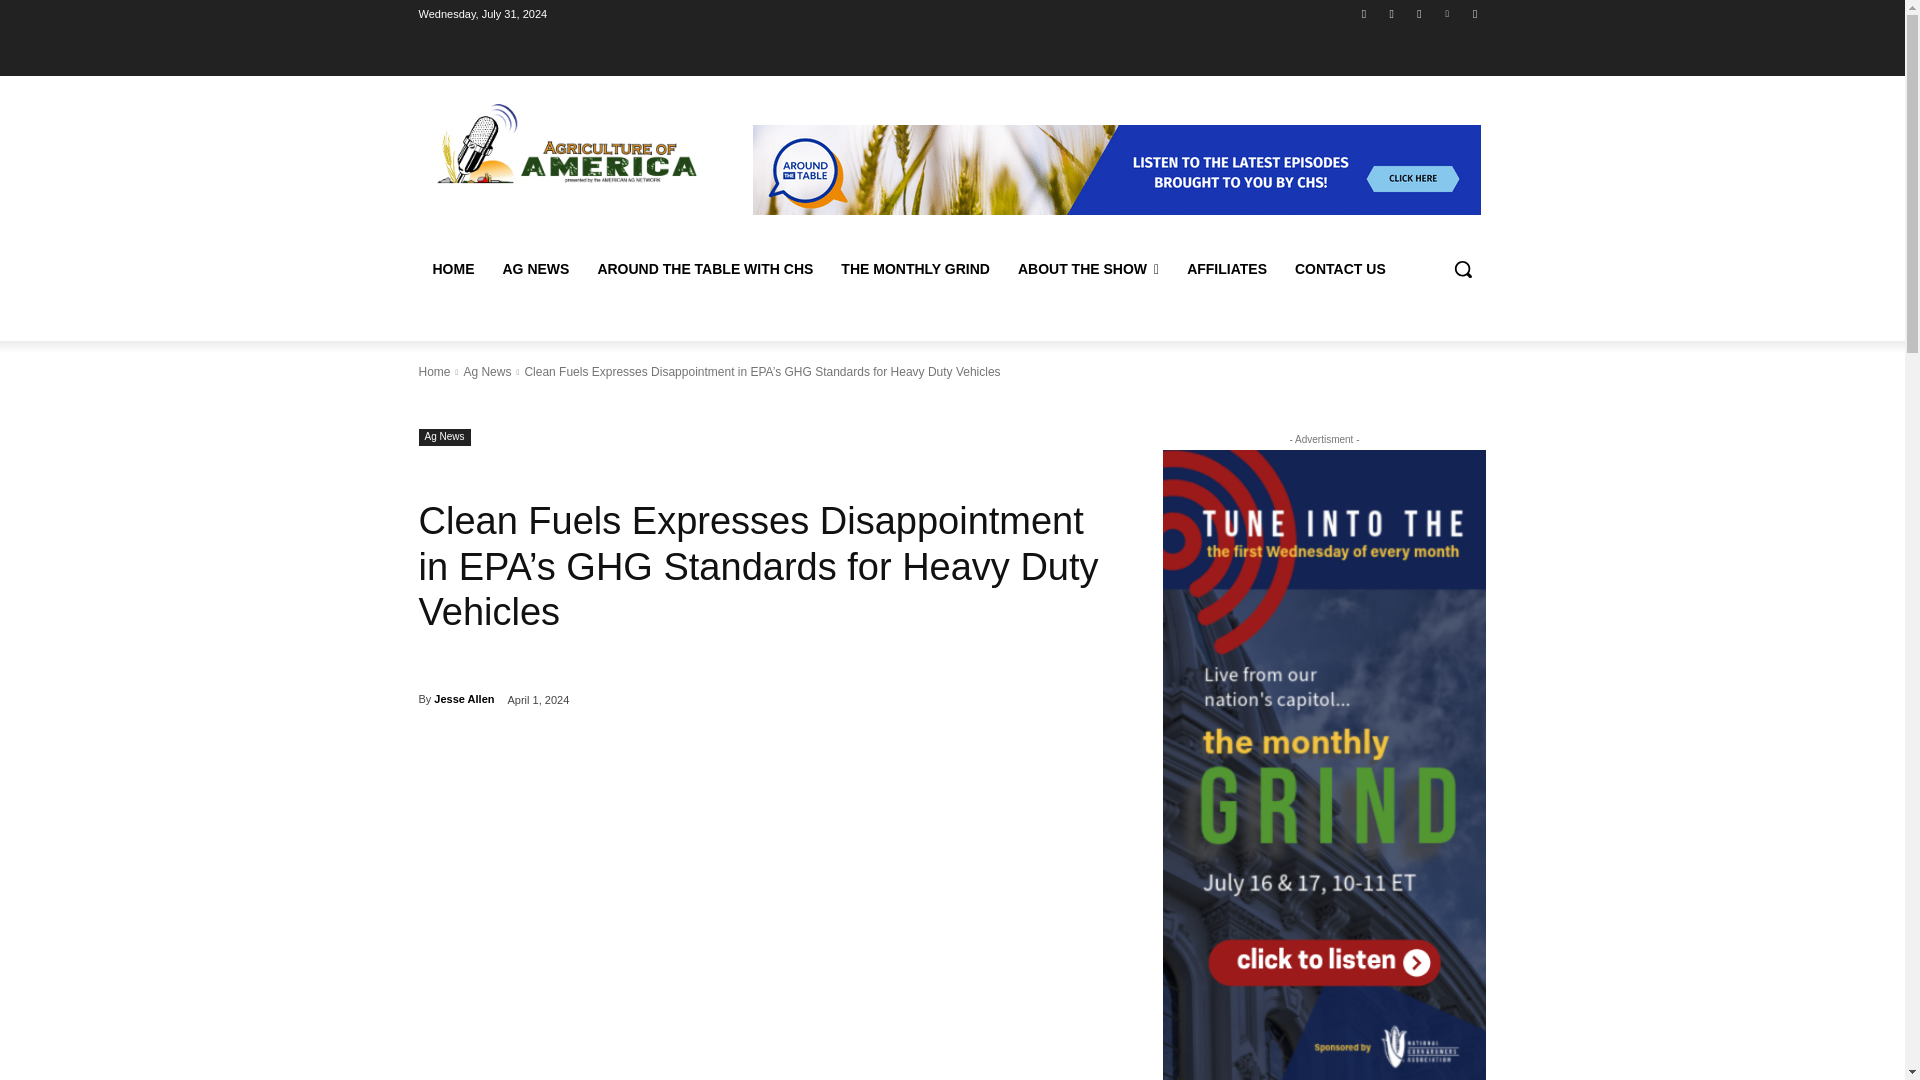 The height and width of the screenshot is (1080, 1920). Describe the element at coordinates (916, 268) in the screenshot. I see `THE MONTHLY GRIND` at that location.